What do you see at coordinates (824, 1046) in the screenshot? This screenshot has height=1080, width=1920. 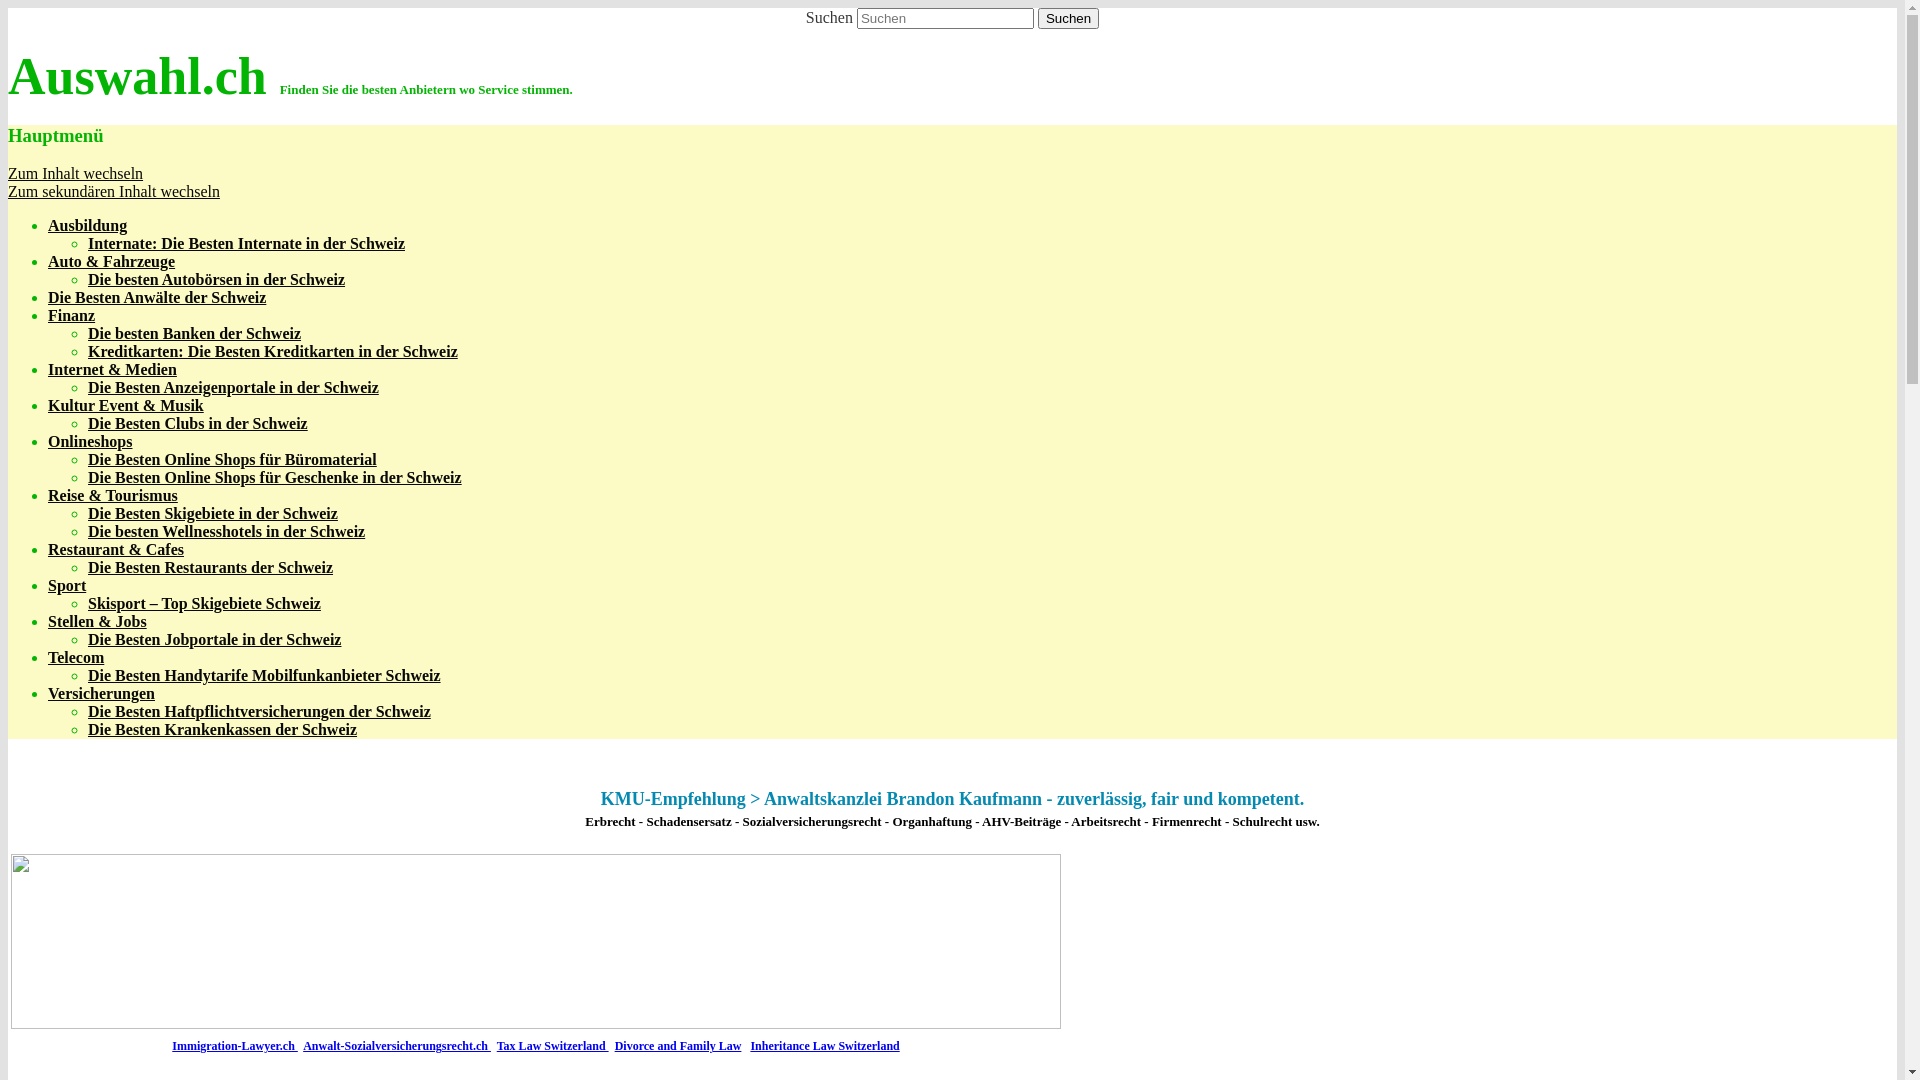 I see `Inheritance Law Switzerland` at bounding box center [824, 1046].